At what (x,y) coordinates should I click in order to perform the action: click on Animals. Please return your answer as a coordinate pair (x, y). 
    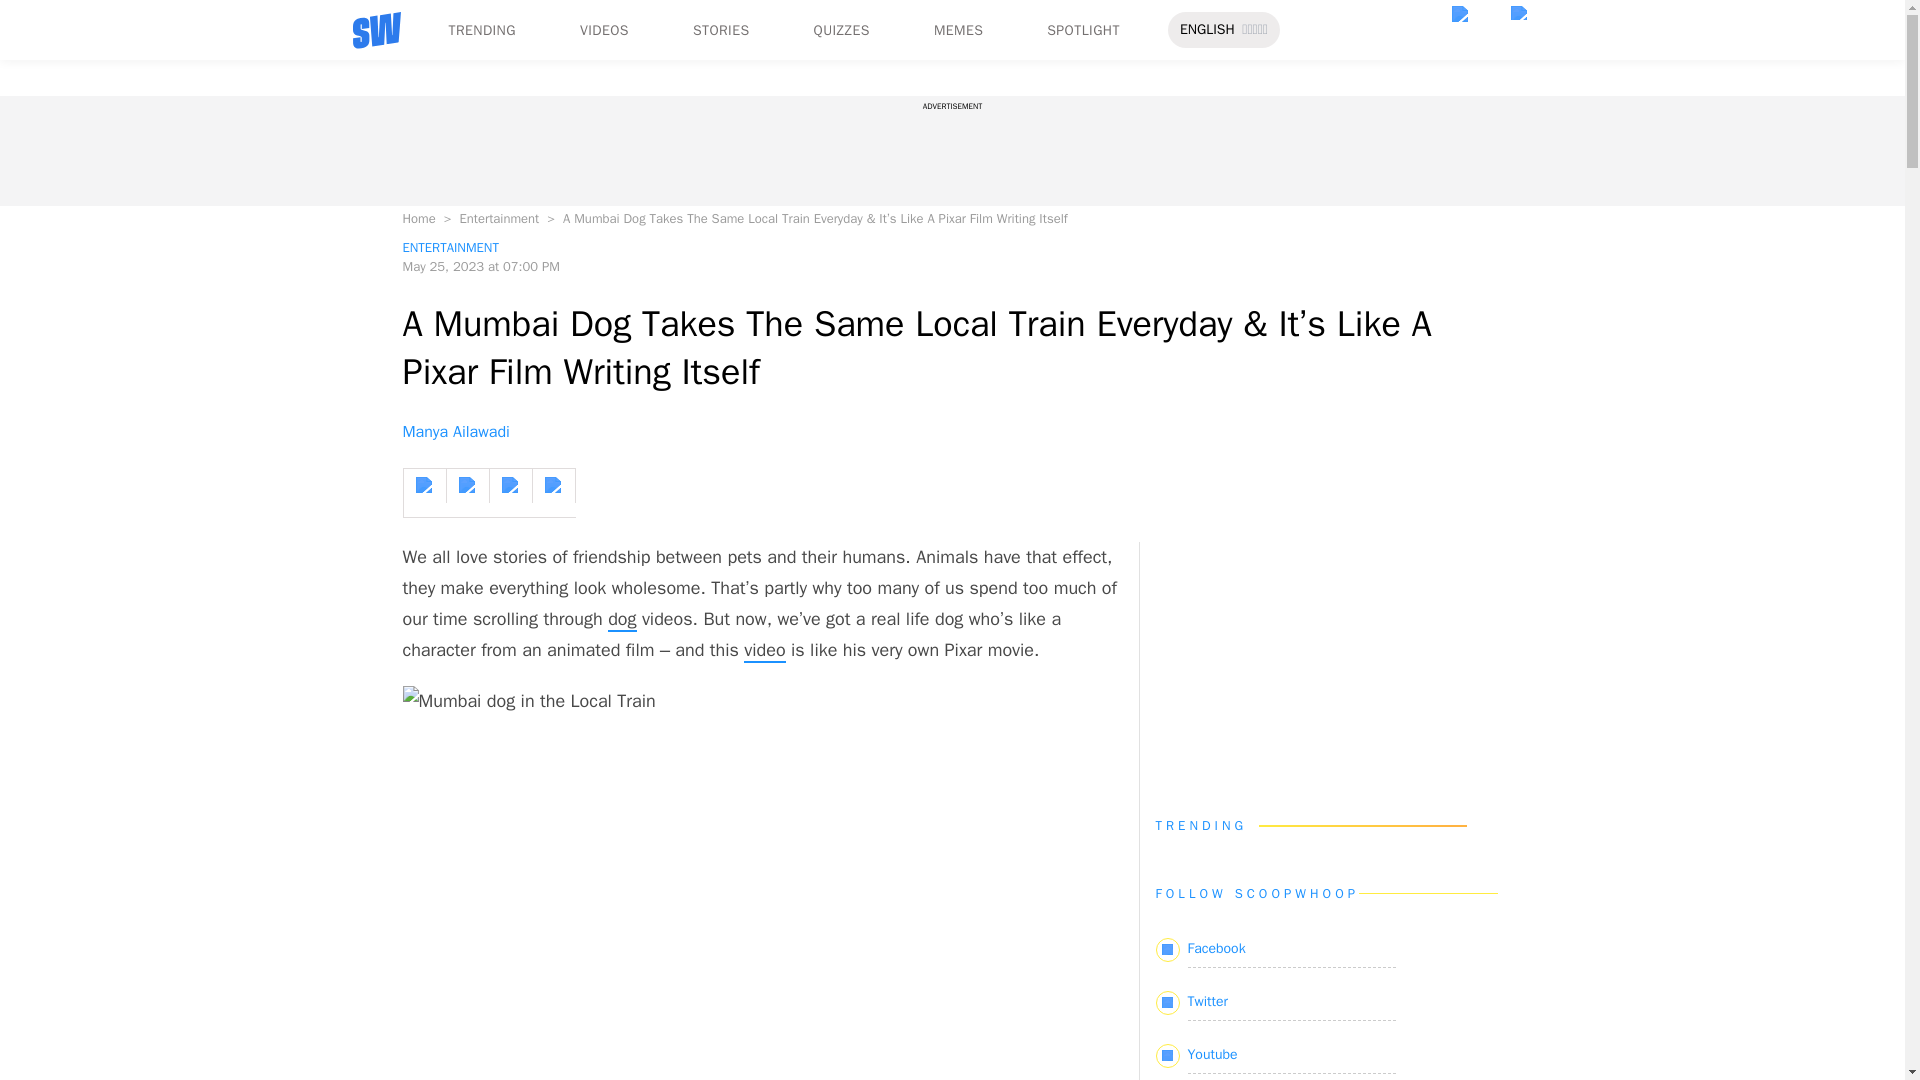
    Looking at the image, I should click on (74, 110).